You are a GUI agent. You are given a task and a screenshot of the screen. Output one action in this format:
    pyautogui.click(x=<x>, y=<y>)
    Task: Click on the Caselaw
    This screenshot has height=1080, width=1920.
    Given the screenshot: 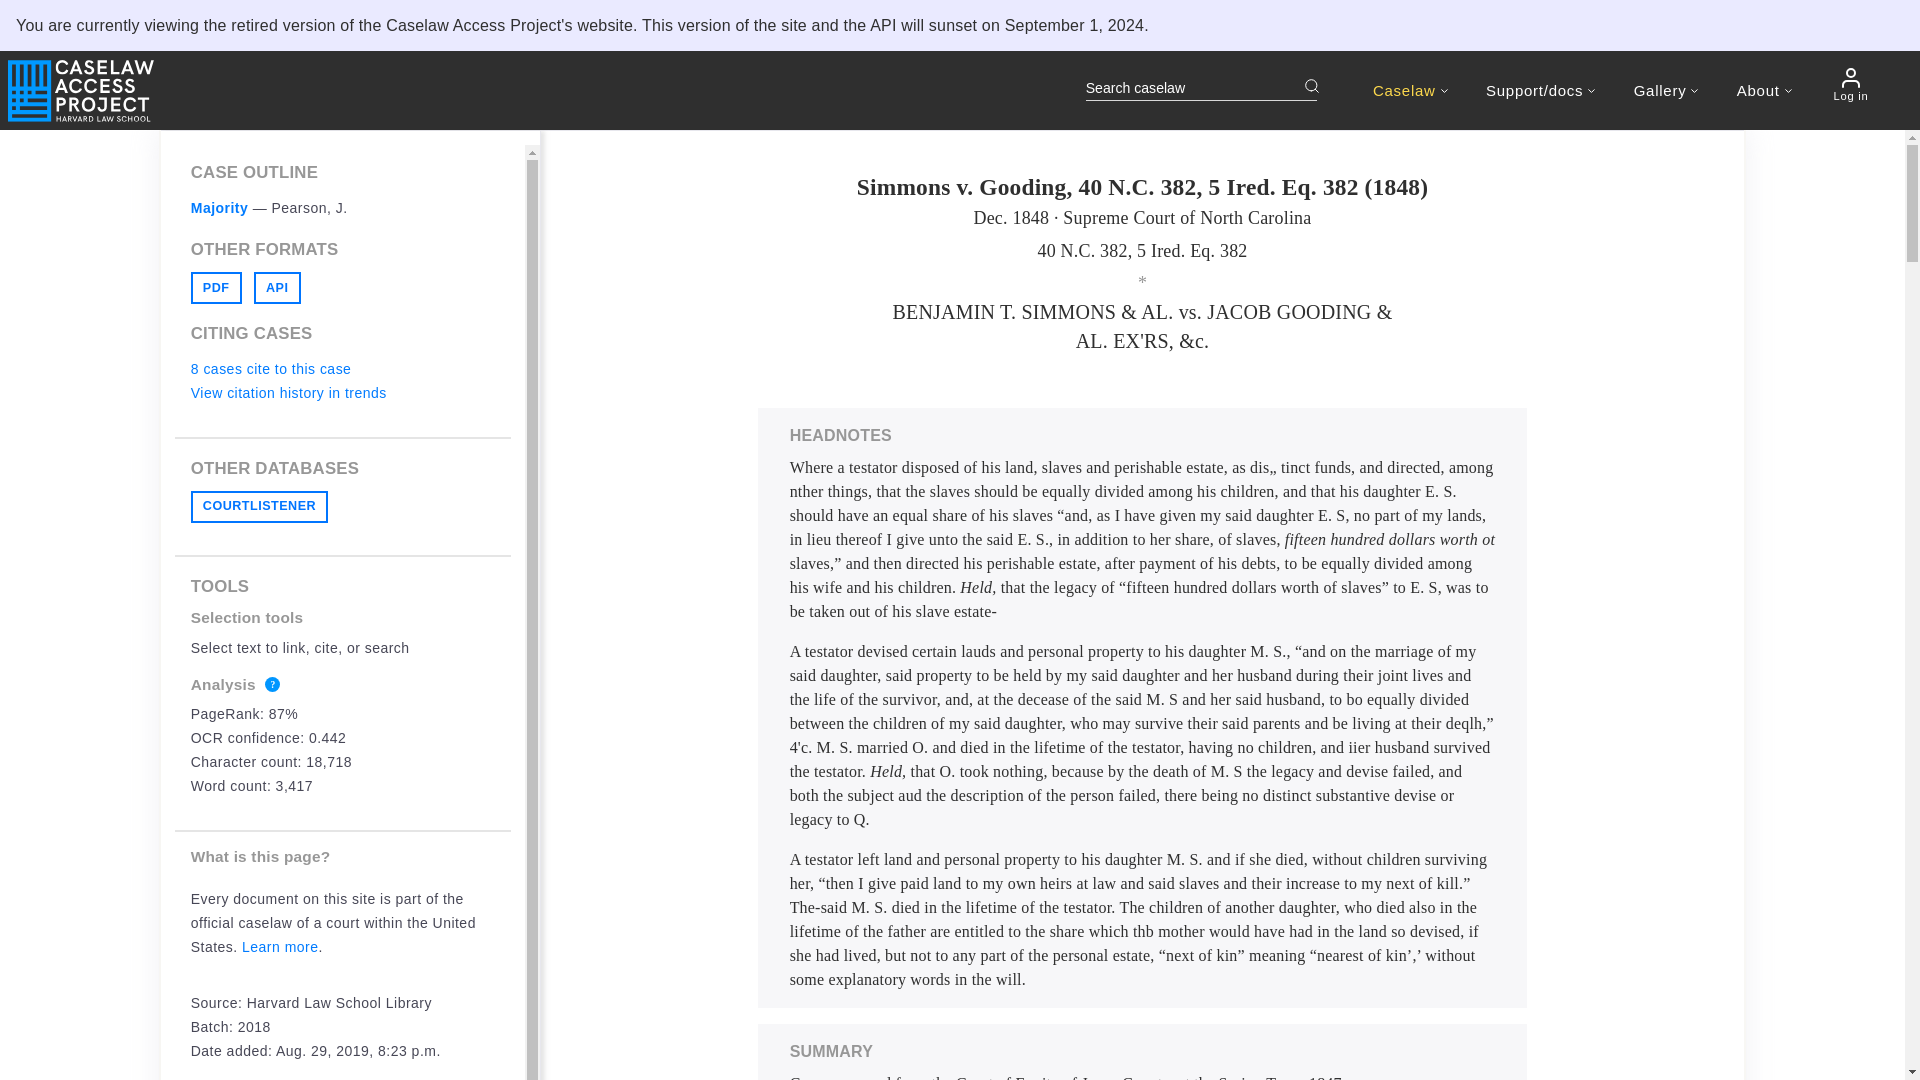 What is the action you would take?
    pyautogui.click(x=1410, y=90)
    